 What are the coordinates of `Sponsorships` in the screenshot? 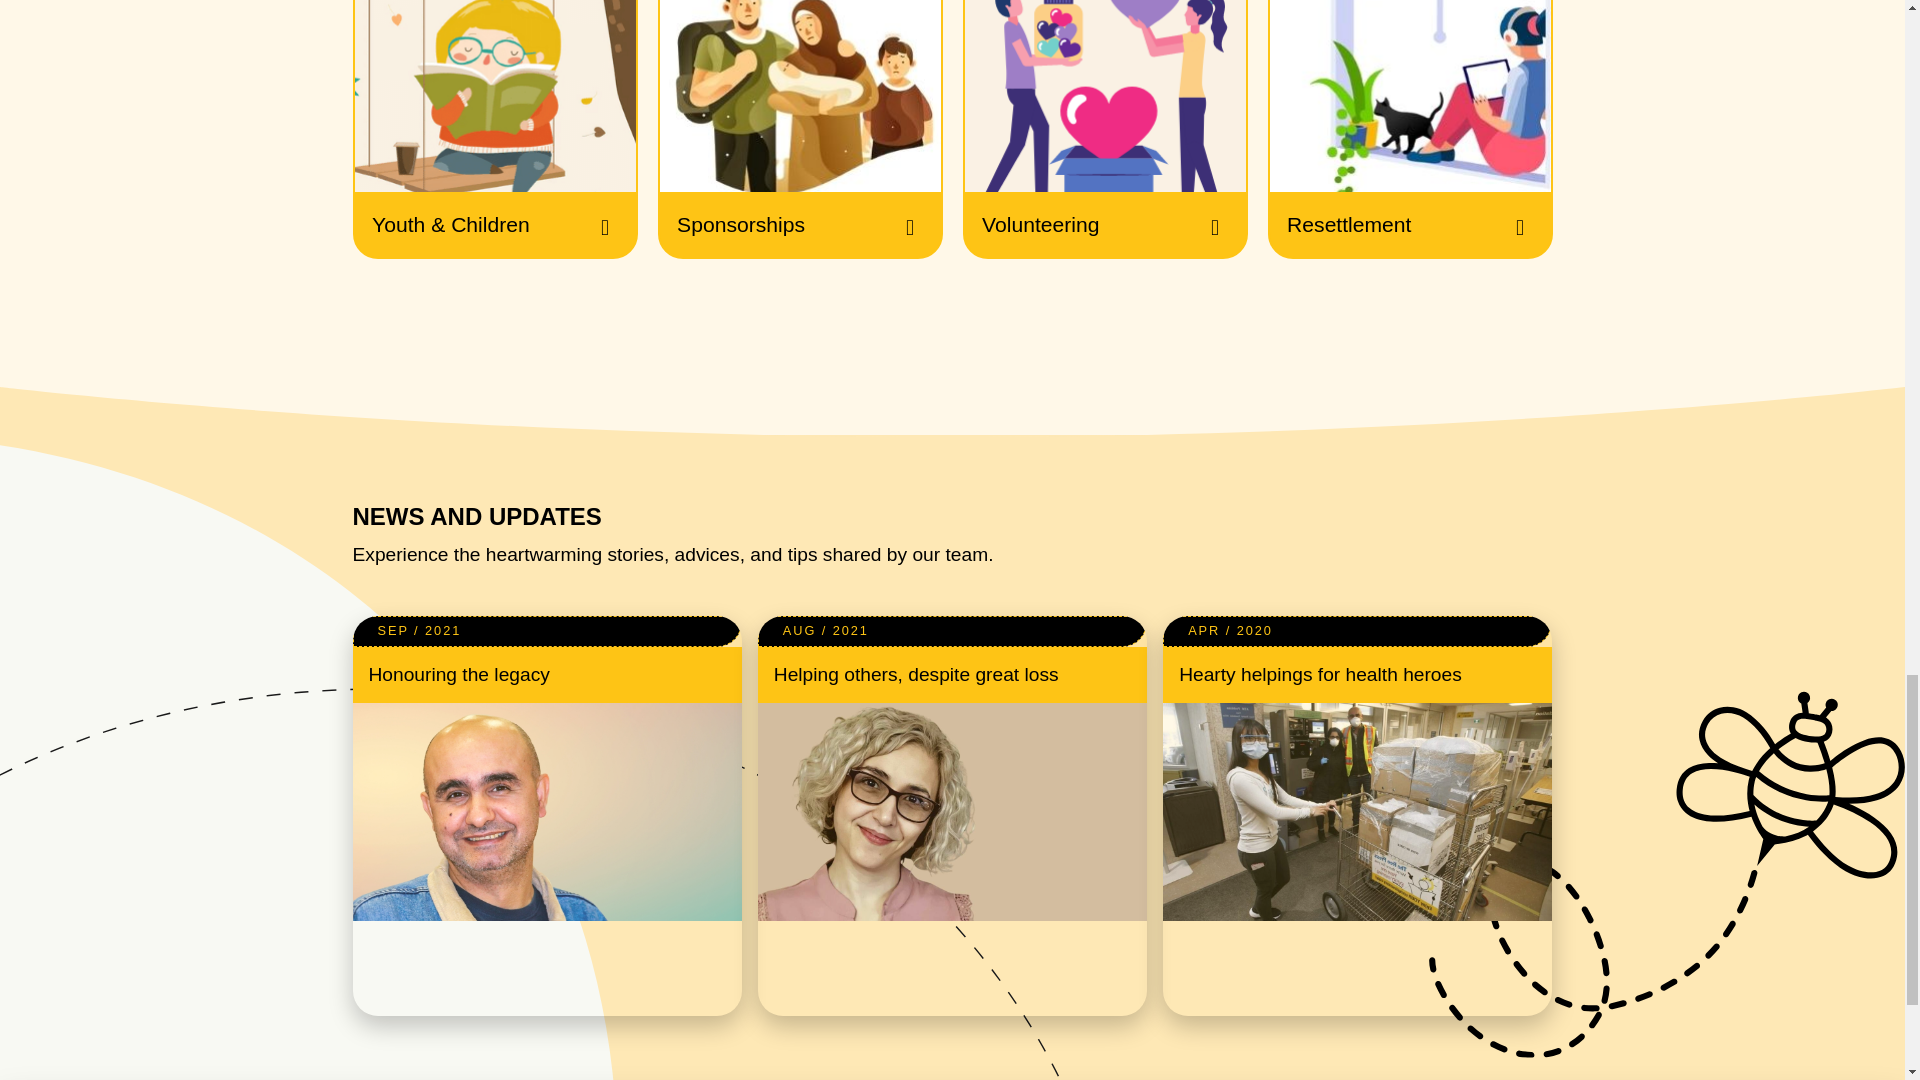 It's located at (800, 130).